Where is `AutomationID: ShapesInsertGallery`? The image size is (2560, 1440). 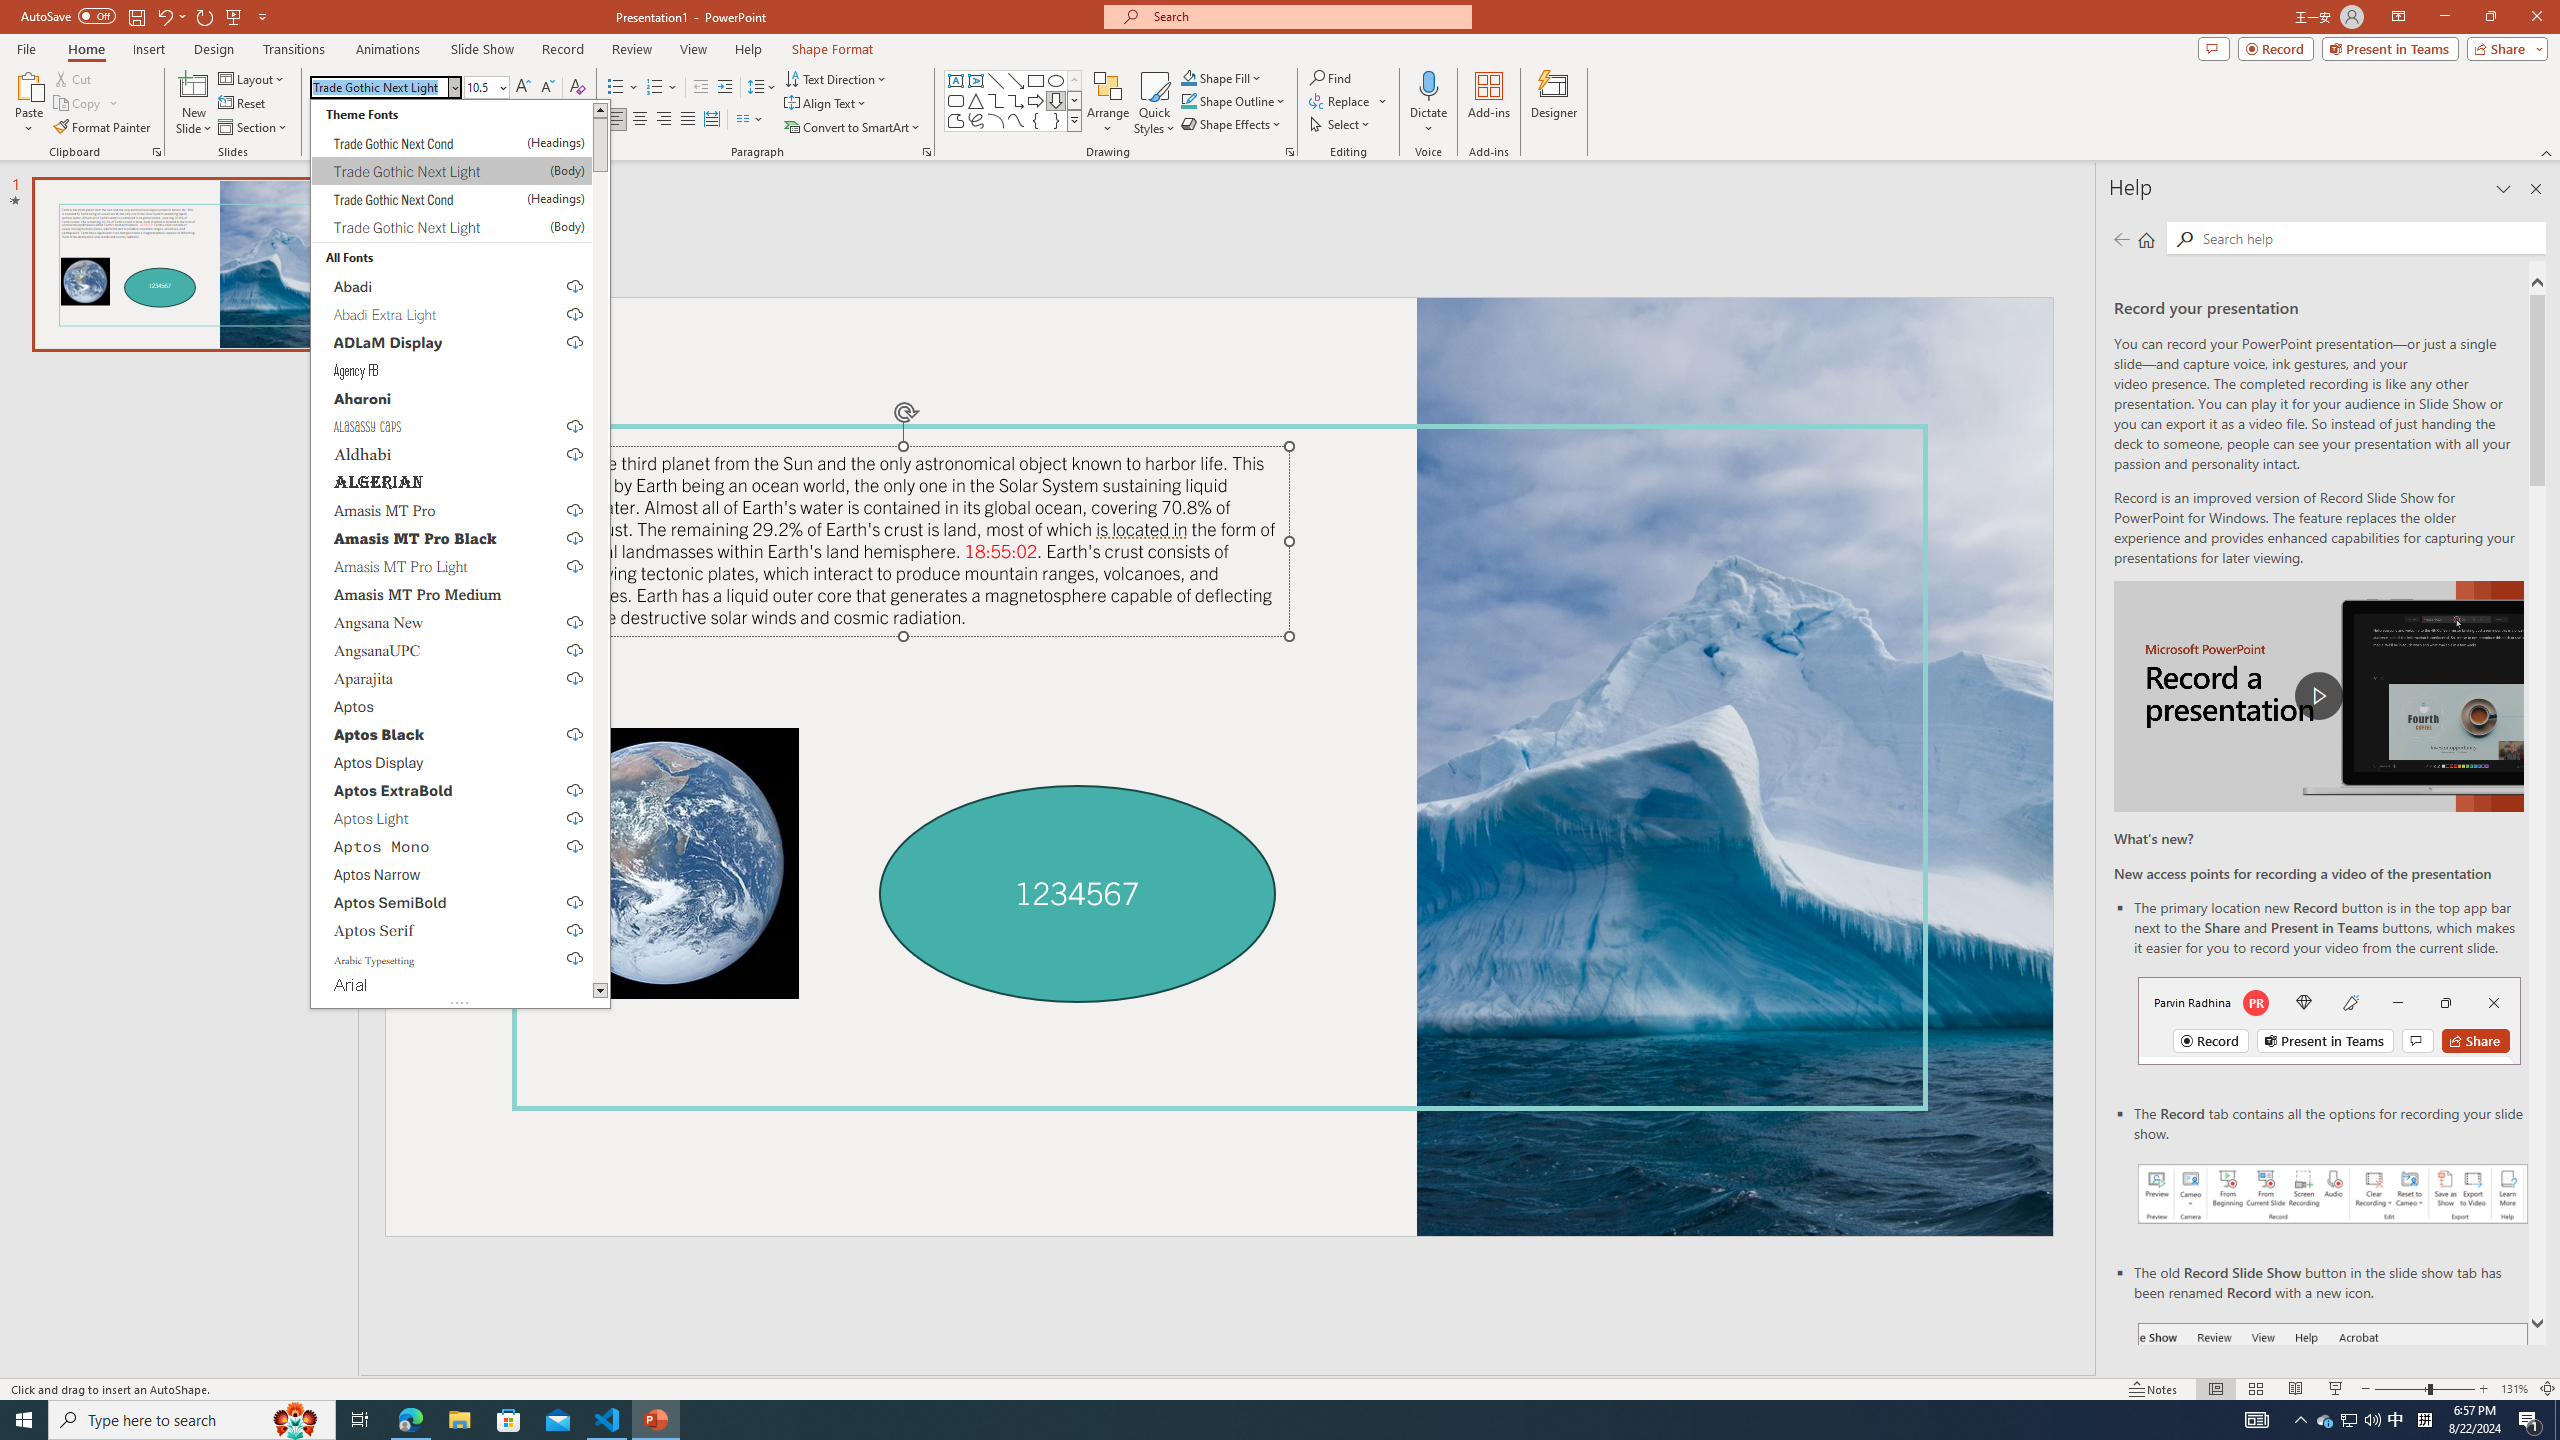 AutomationID: ShapesInsertGallery is located at coordinates (1014, 101).